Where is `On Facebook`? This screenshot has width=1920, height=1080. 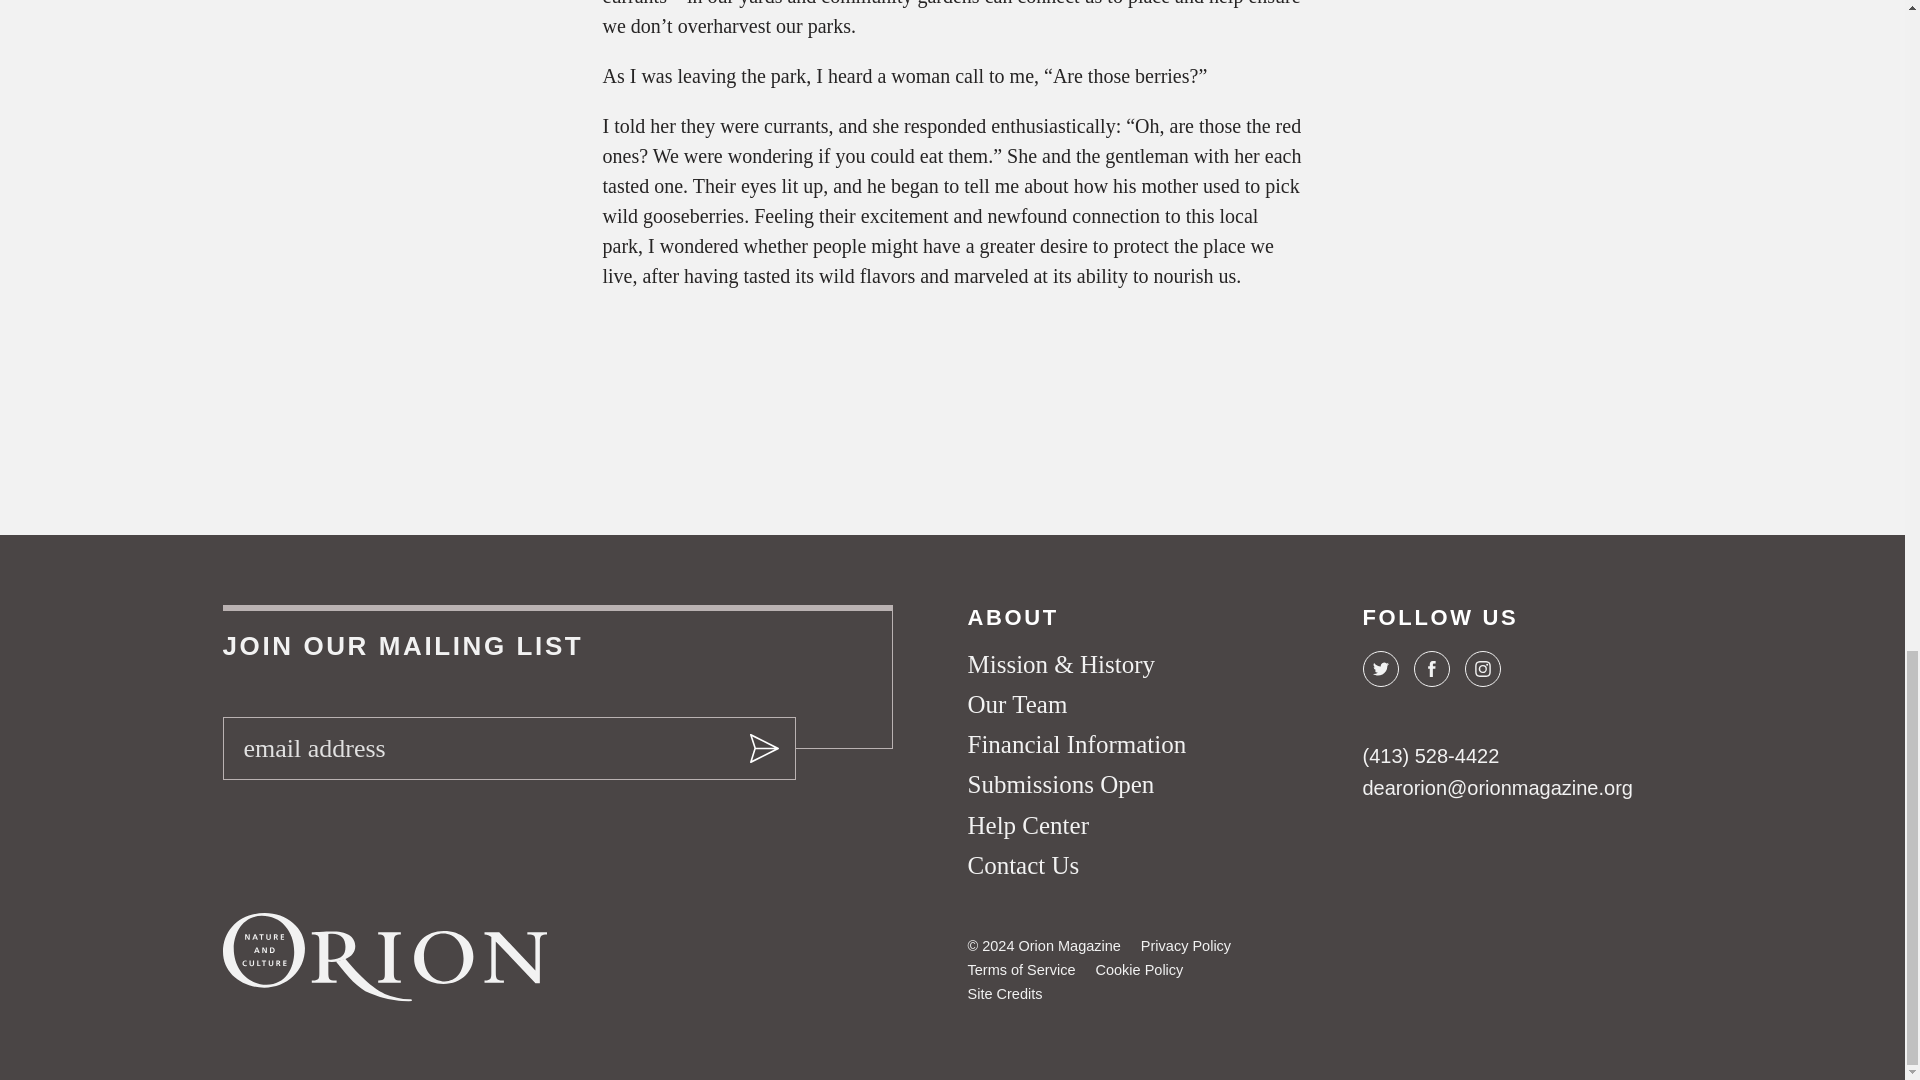 On Facebook is located at coordinates (1431, 668).